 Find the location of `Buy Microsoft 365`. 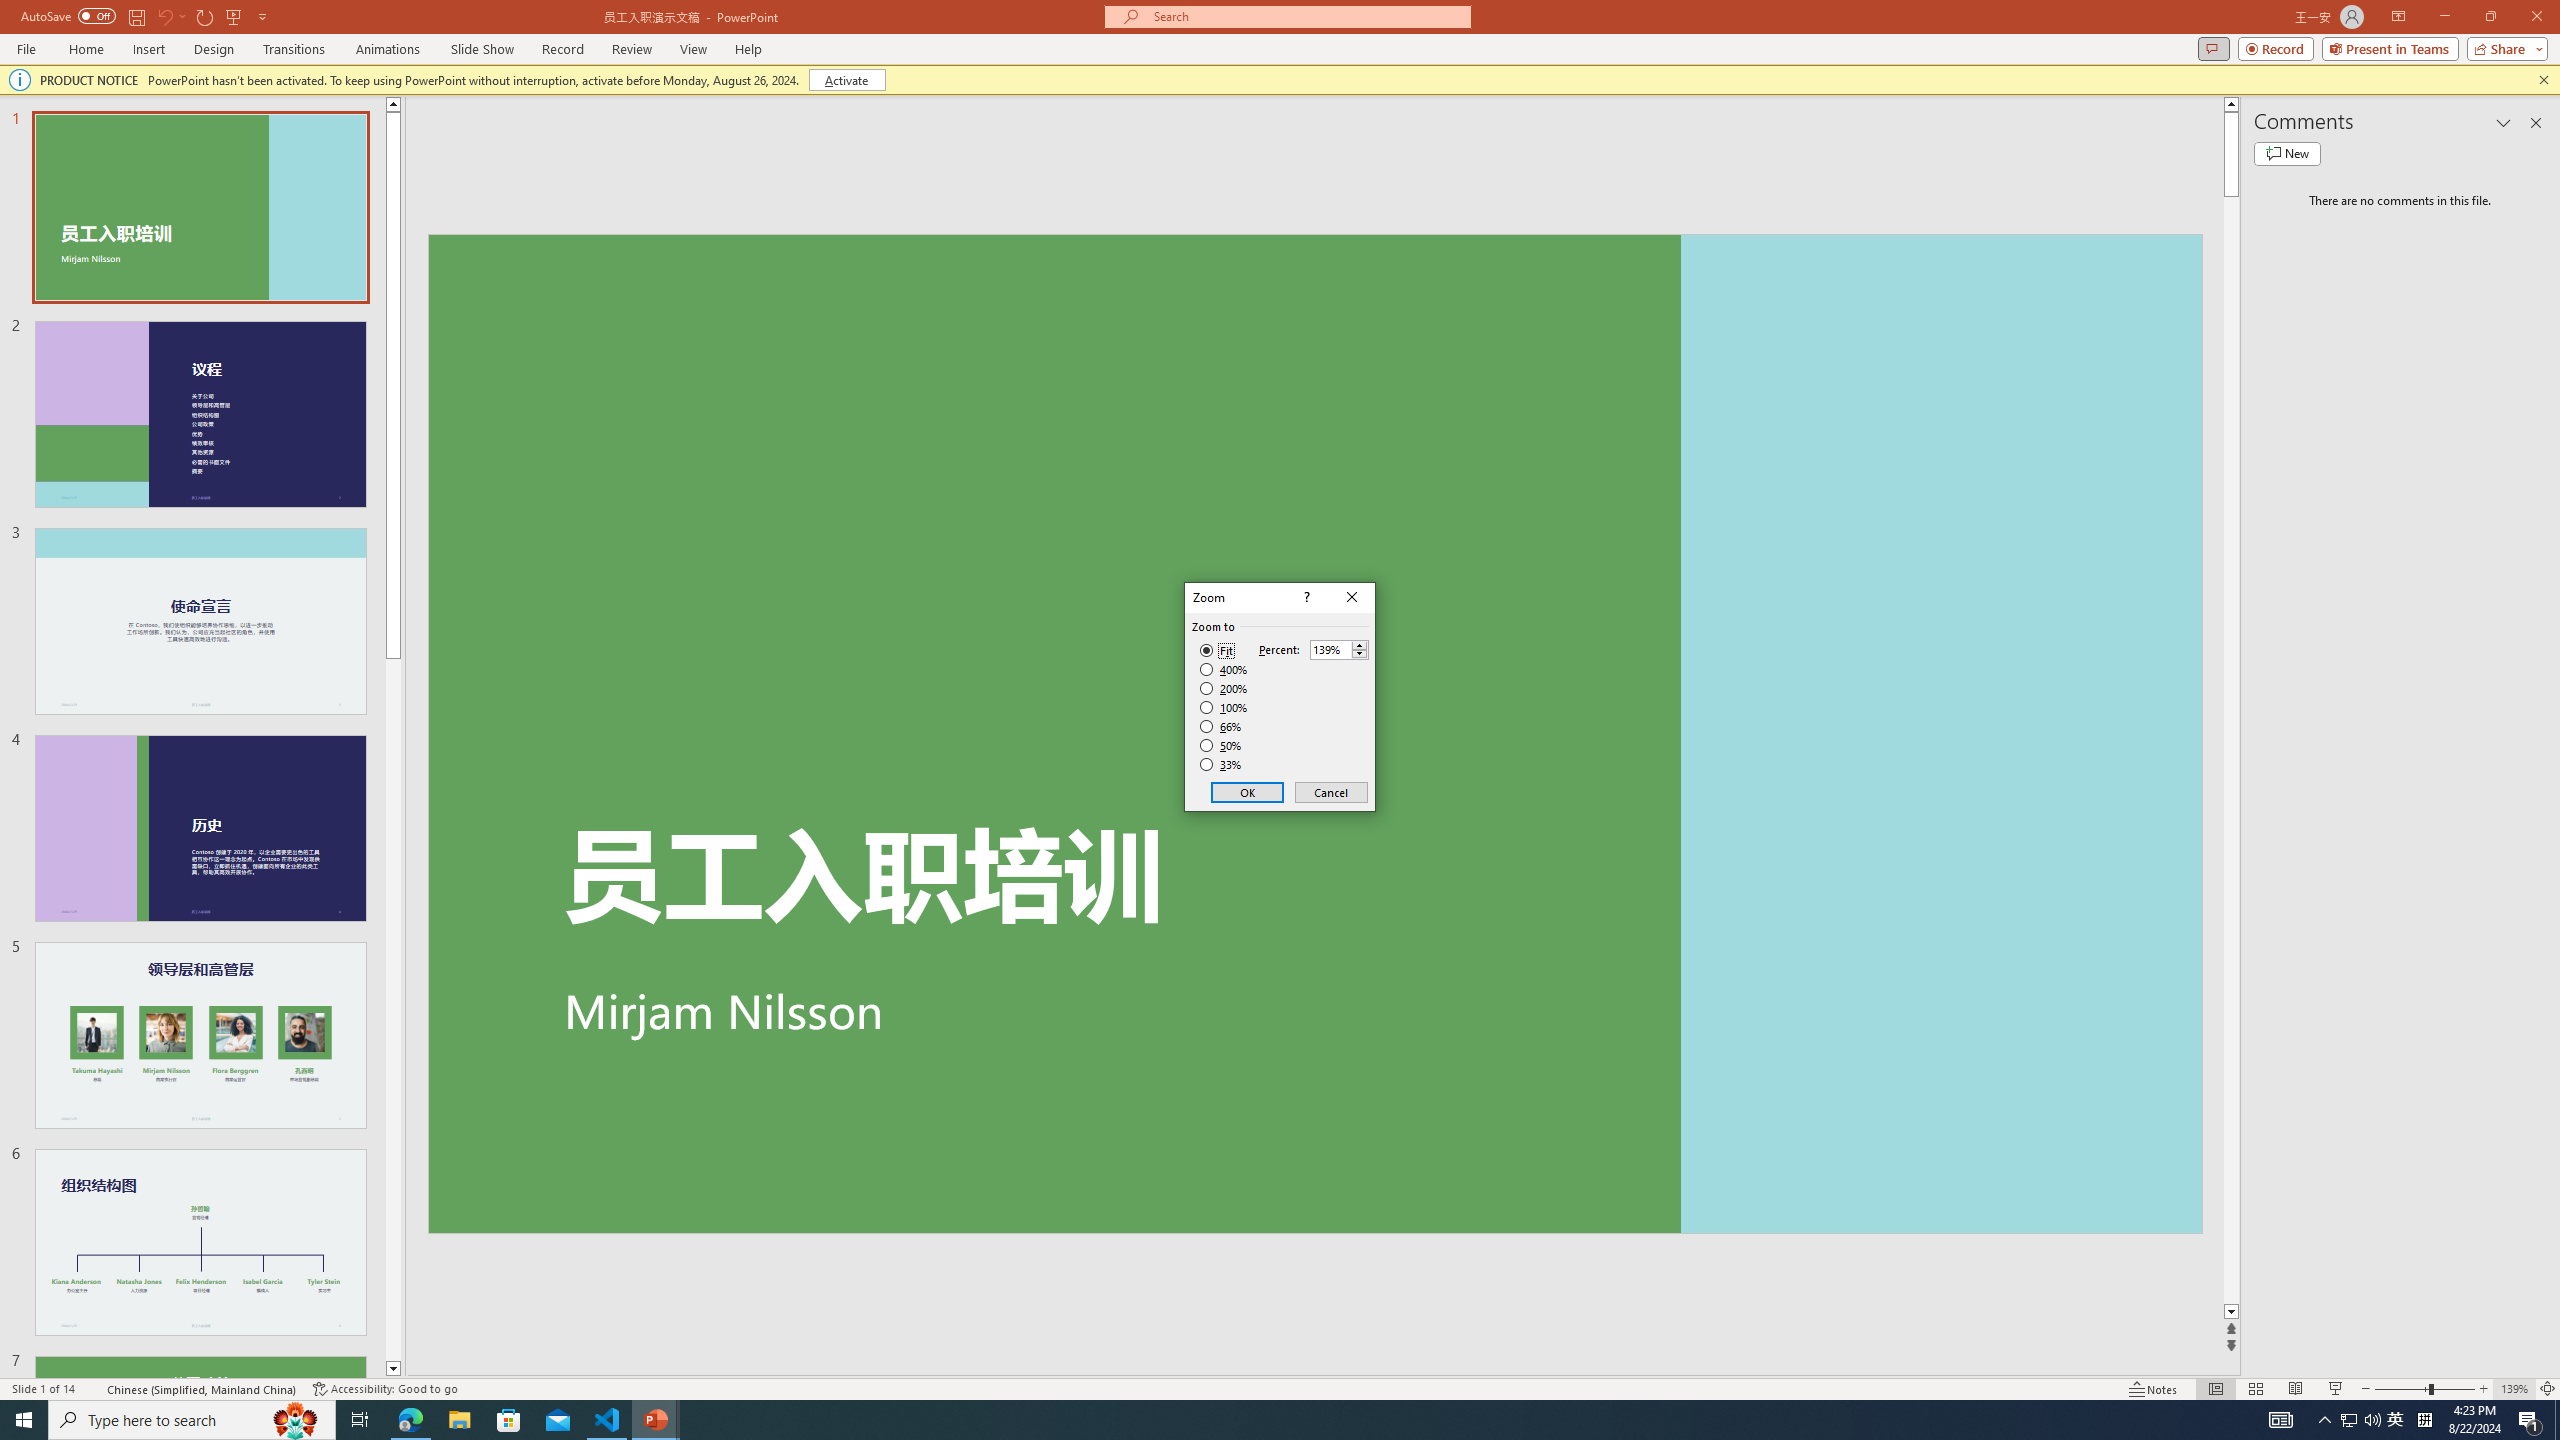

Buy Microsoft 365 is located at coordinates (1760, 210).